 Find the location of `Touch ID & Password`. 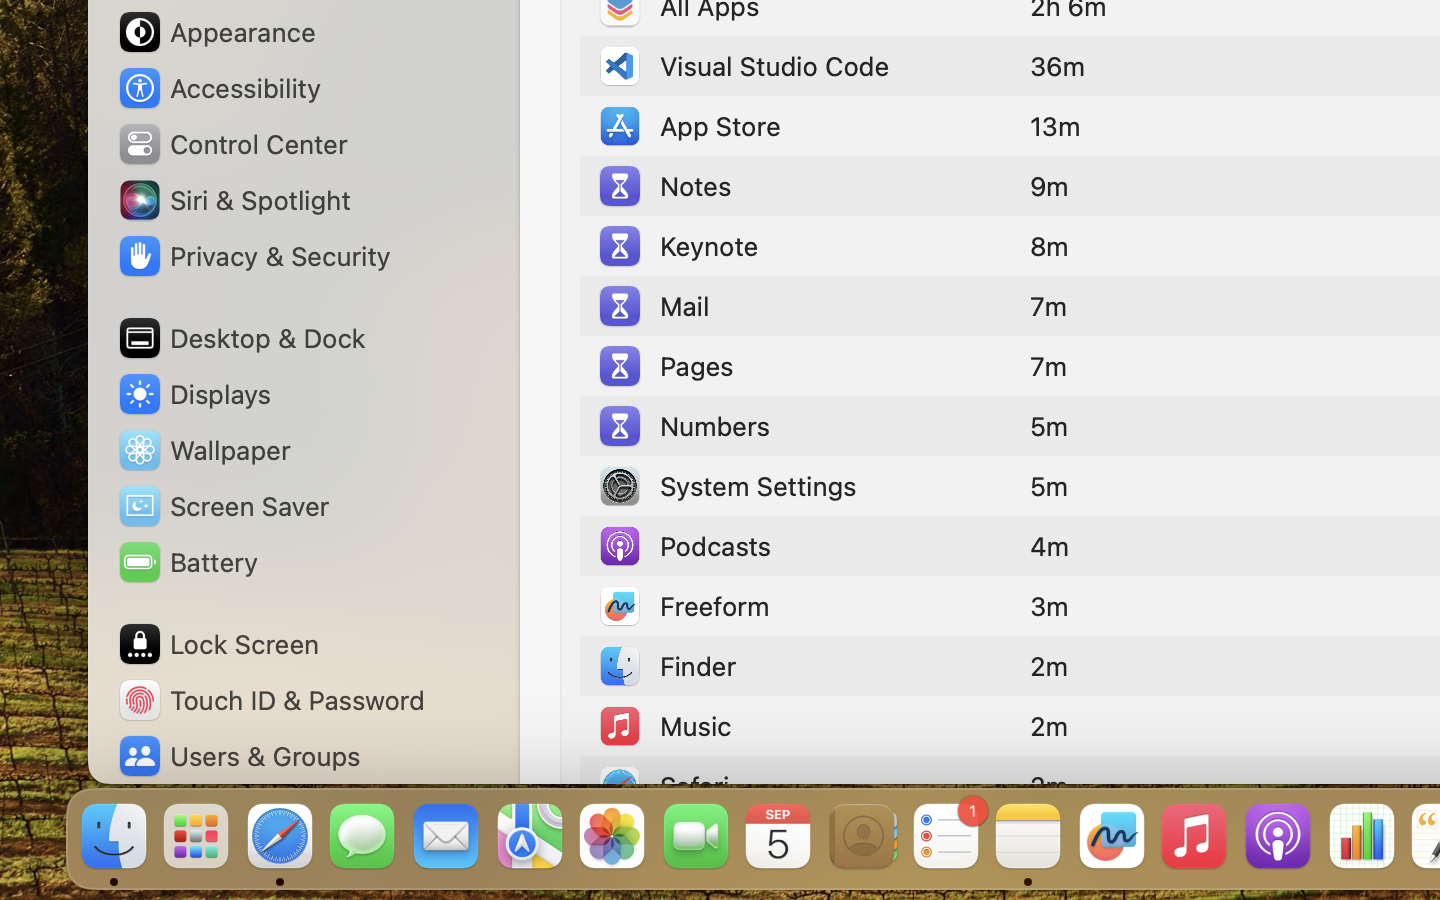

Touch ID & Password is located at coordinates (271, 700).